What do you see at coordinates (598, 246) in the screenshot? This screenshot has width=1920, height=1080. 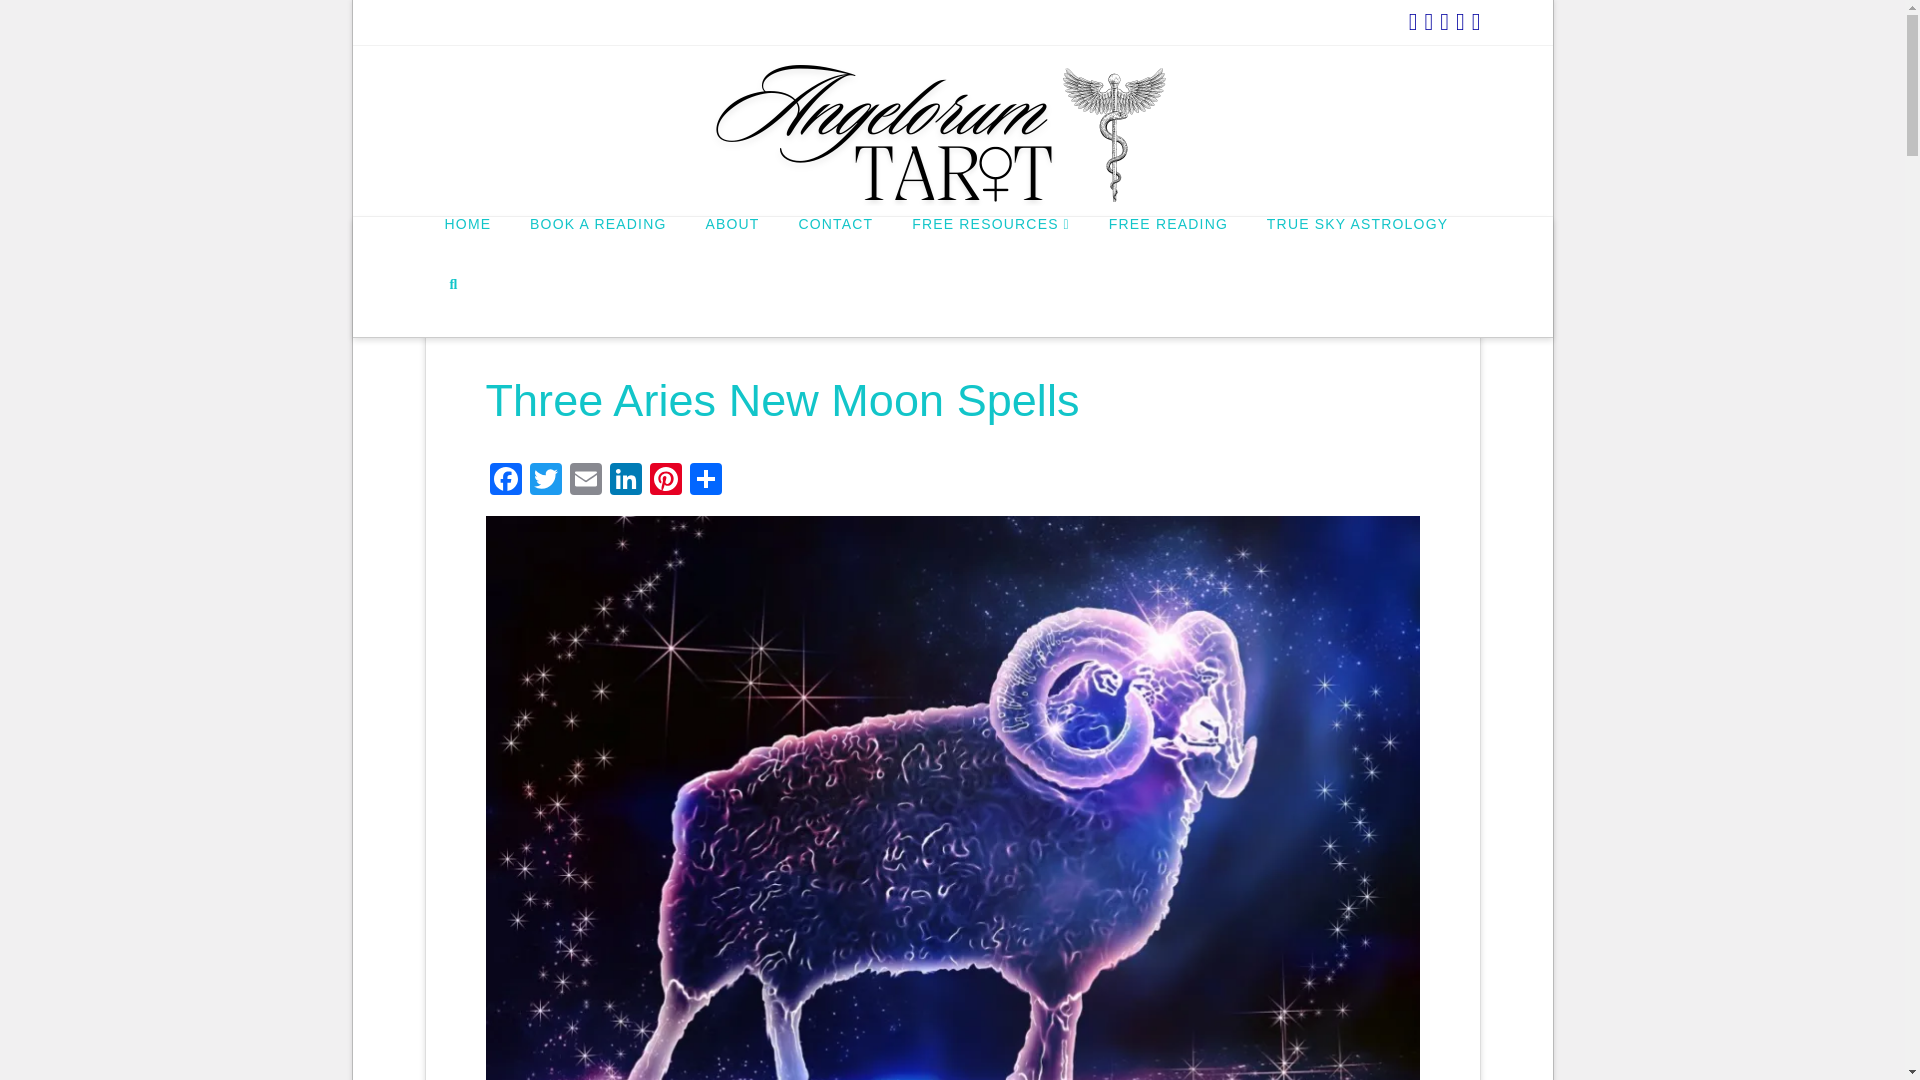 I see `BOOK A READING` at bounding box center [598, 246].